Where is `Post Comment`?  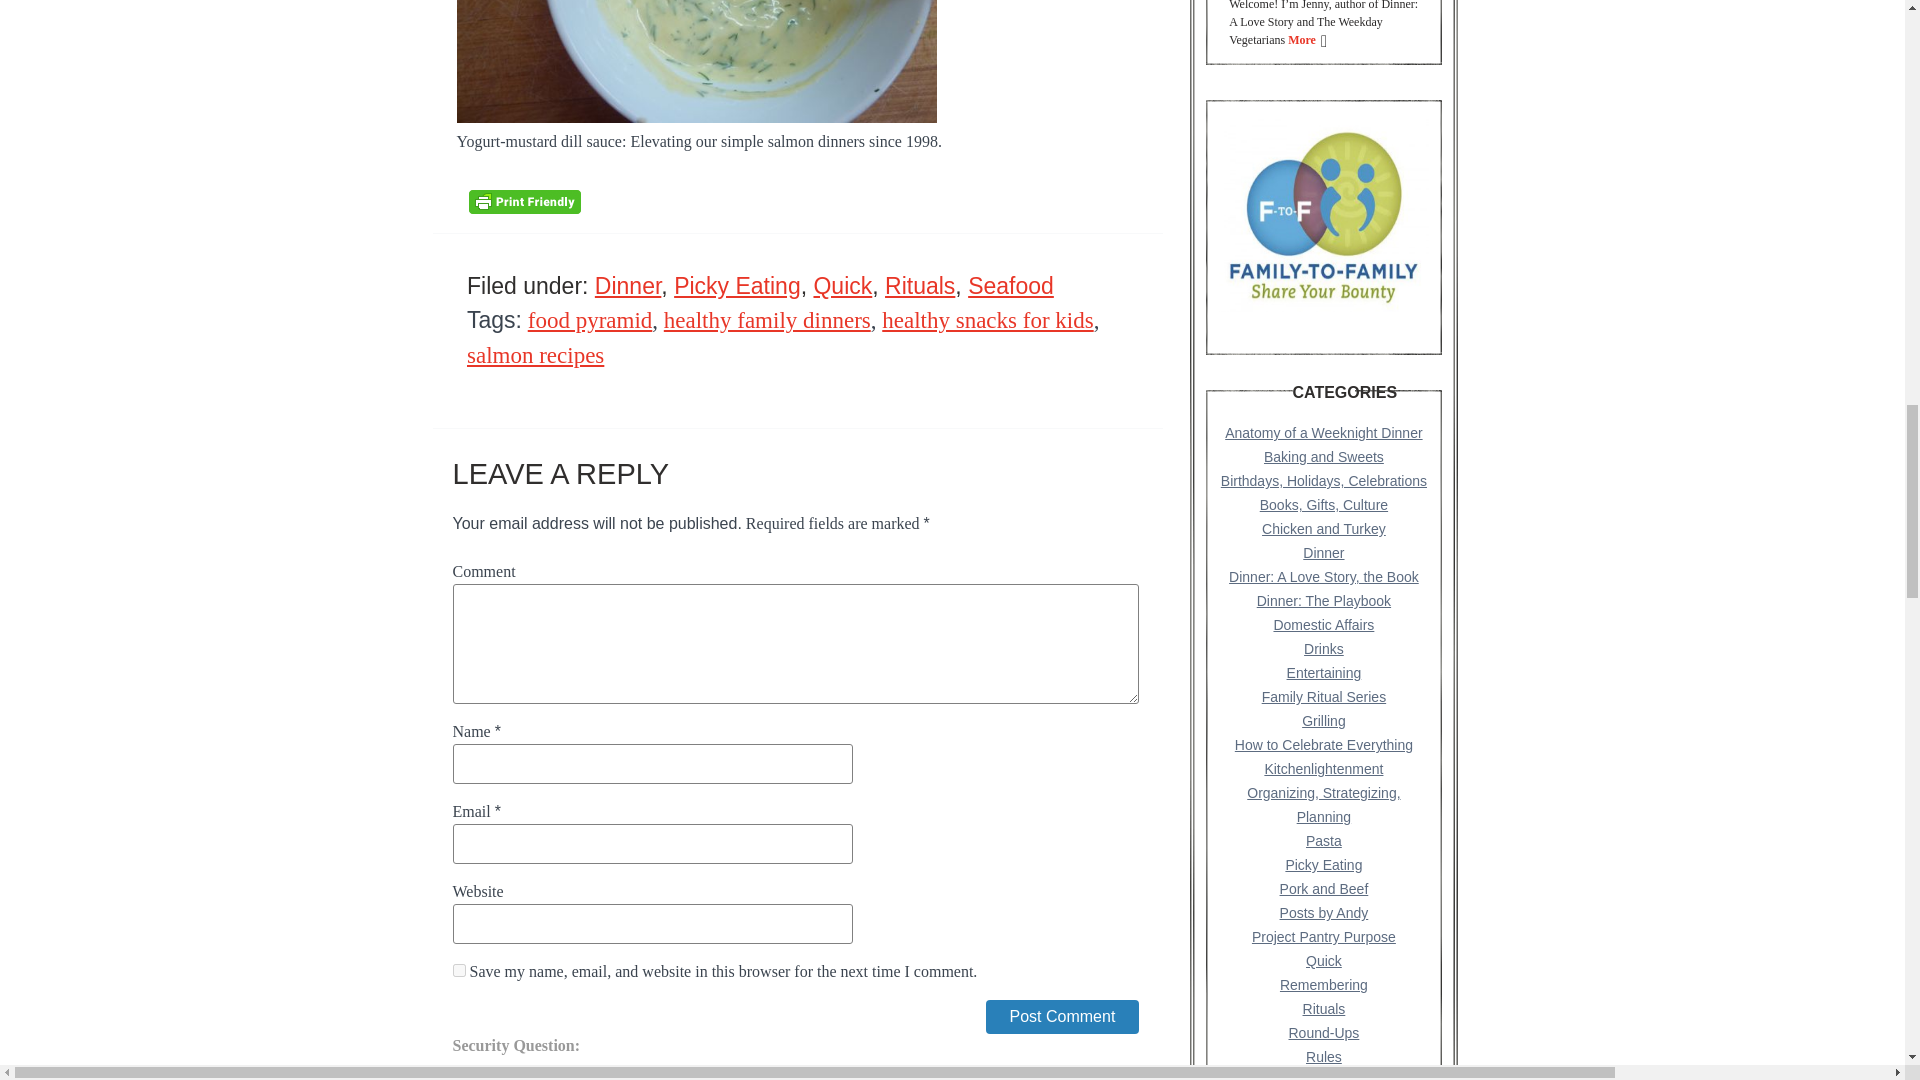
Post Comment is located at coordinates (1063, 1016).